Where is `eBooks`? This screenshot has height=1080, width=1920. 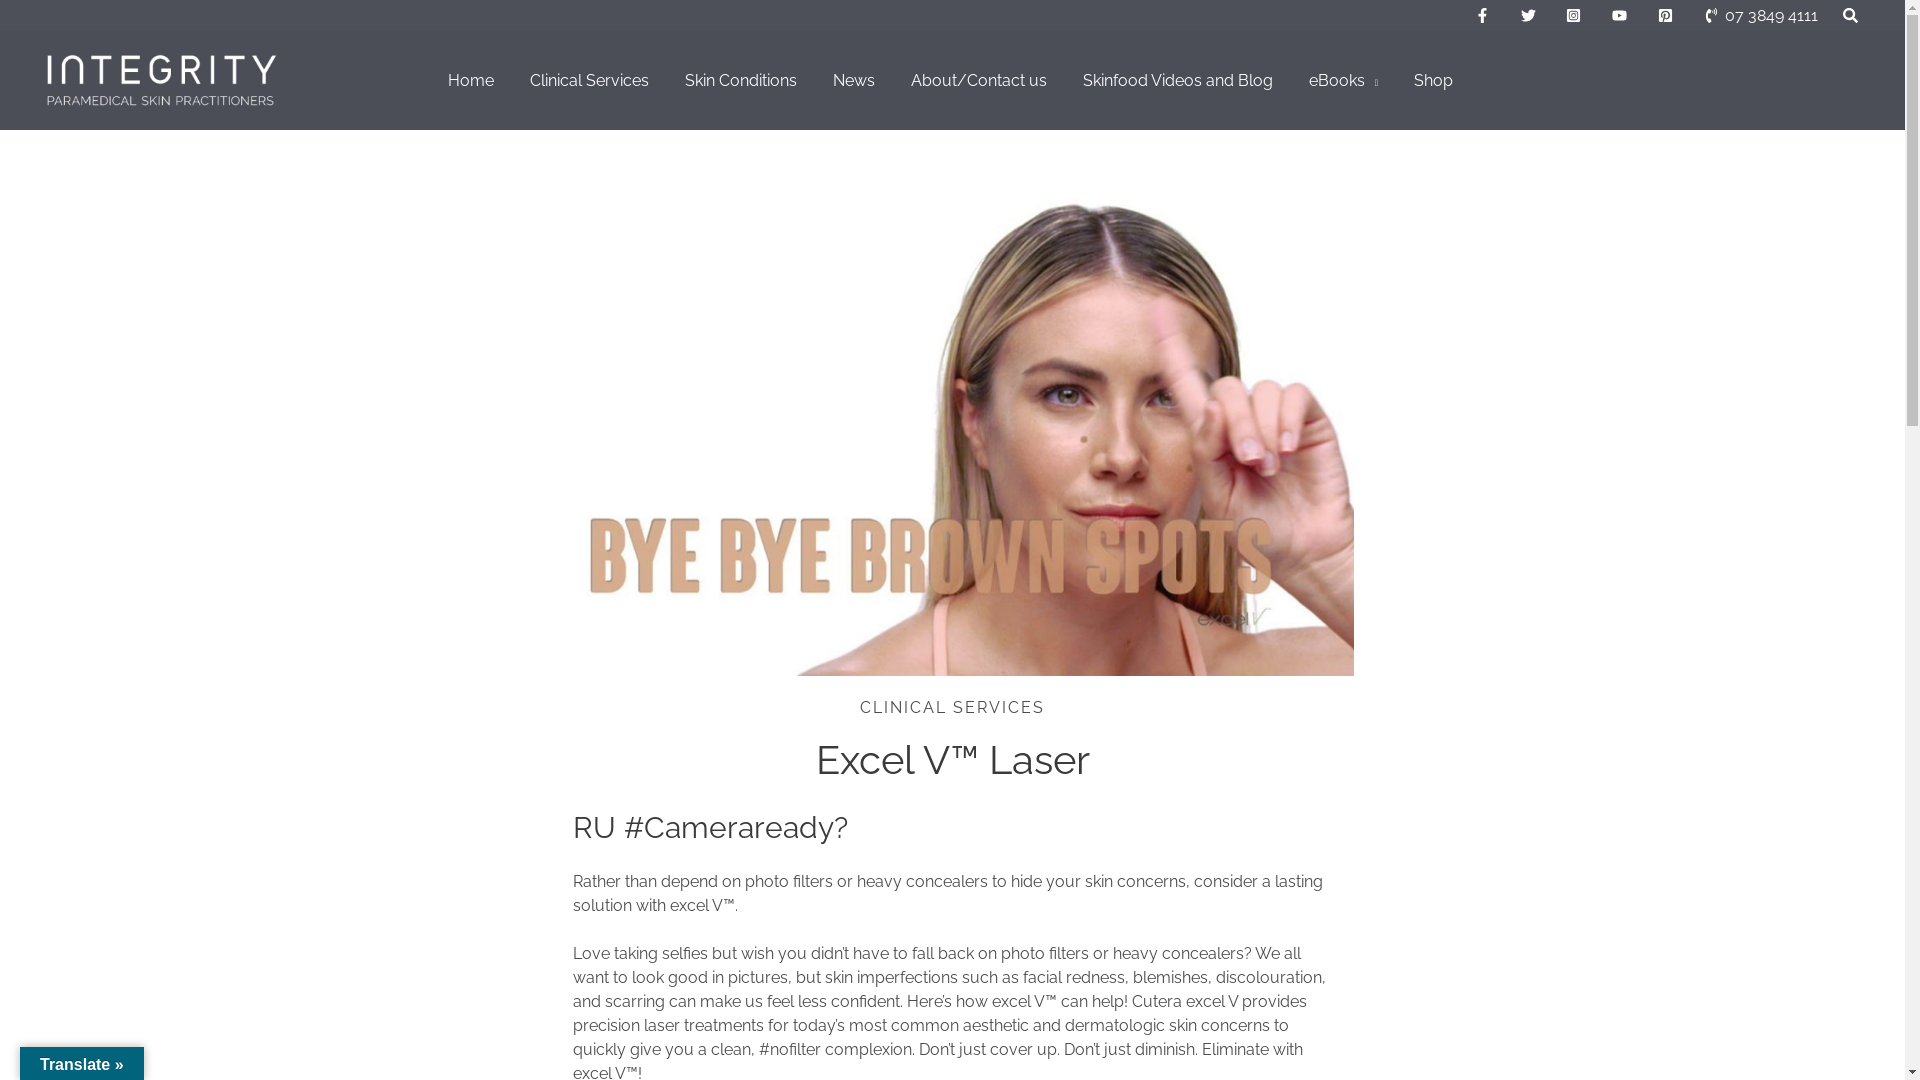
eBooks is located at coordinates (1346, 81).